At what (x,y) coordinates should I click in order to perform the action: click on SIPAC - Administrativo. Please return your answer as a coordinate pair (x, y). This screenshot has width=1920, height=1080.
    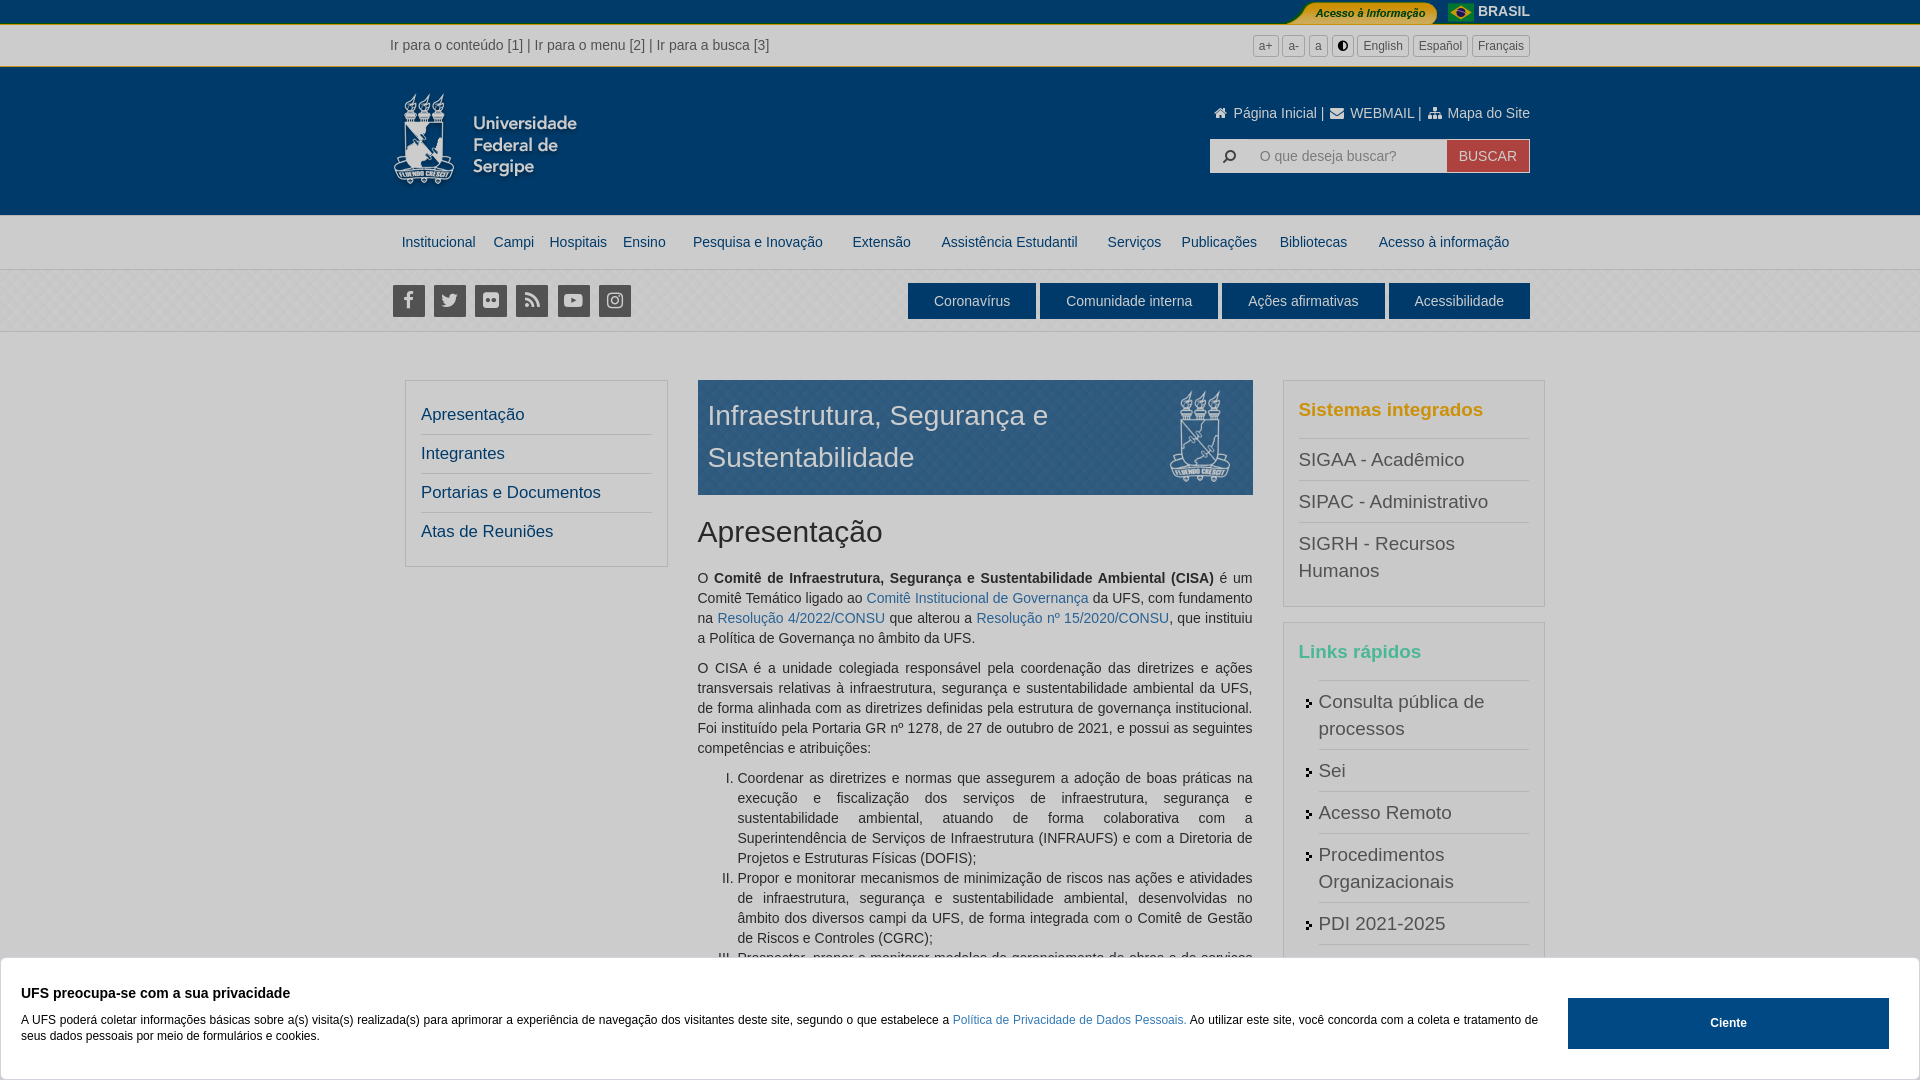
    Looking at the image, I should click on (1393, 502).